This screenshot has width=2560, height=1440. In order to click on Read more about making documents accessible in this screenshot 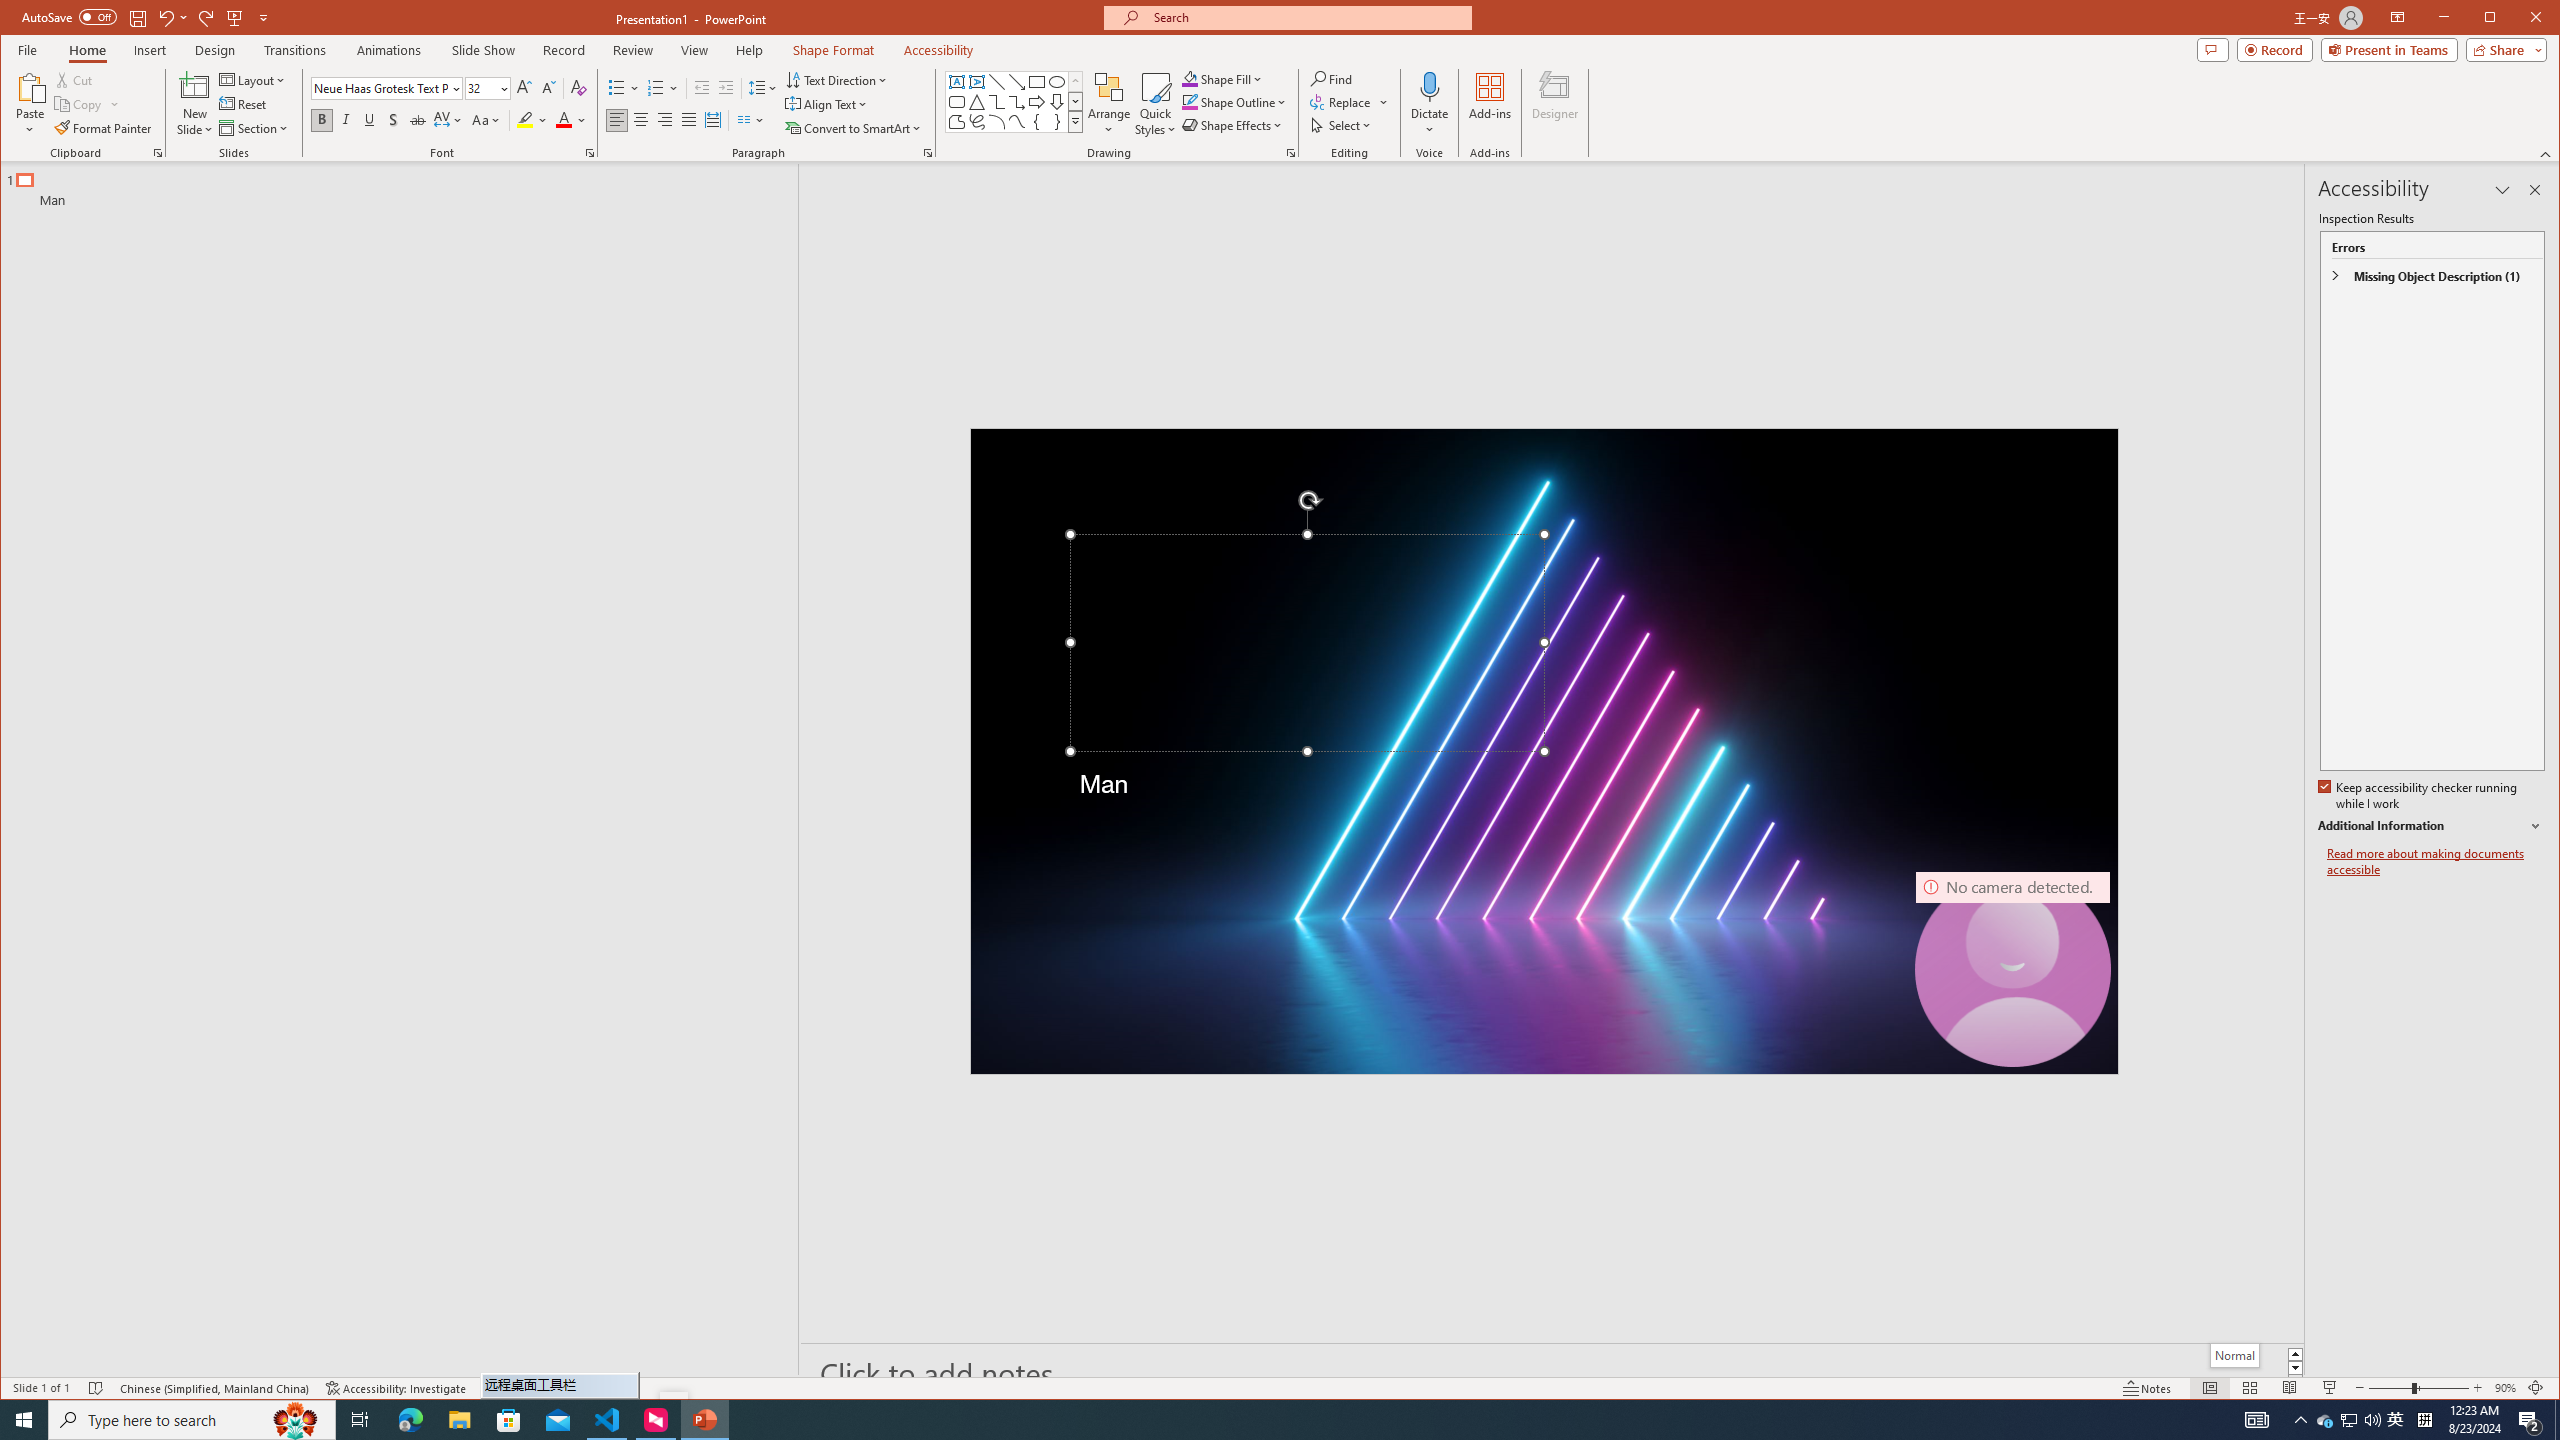, I will do `click(2436, 862)`.